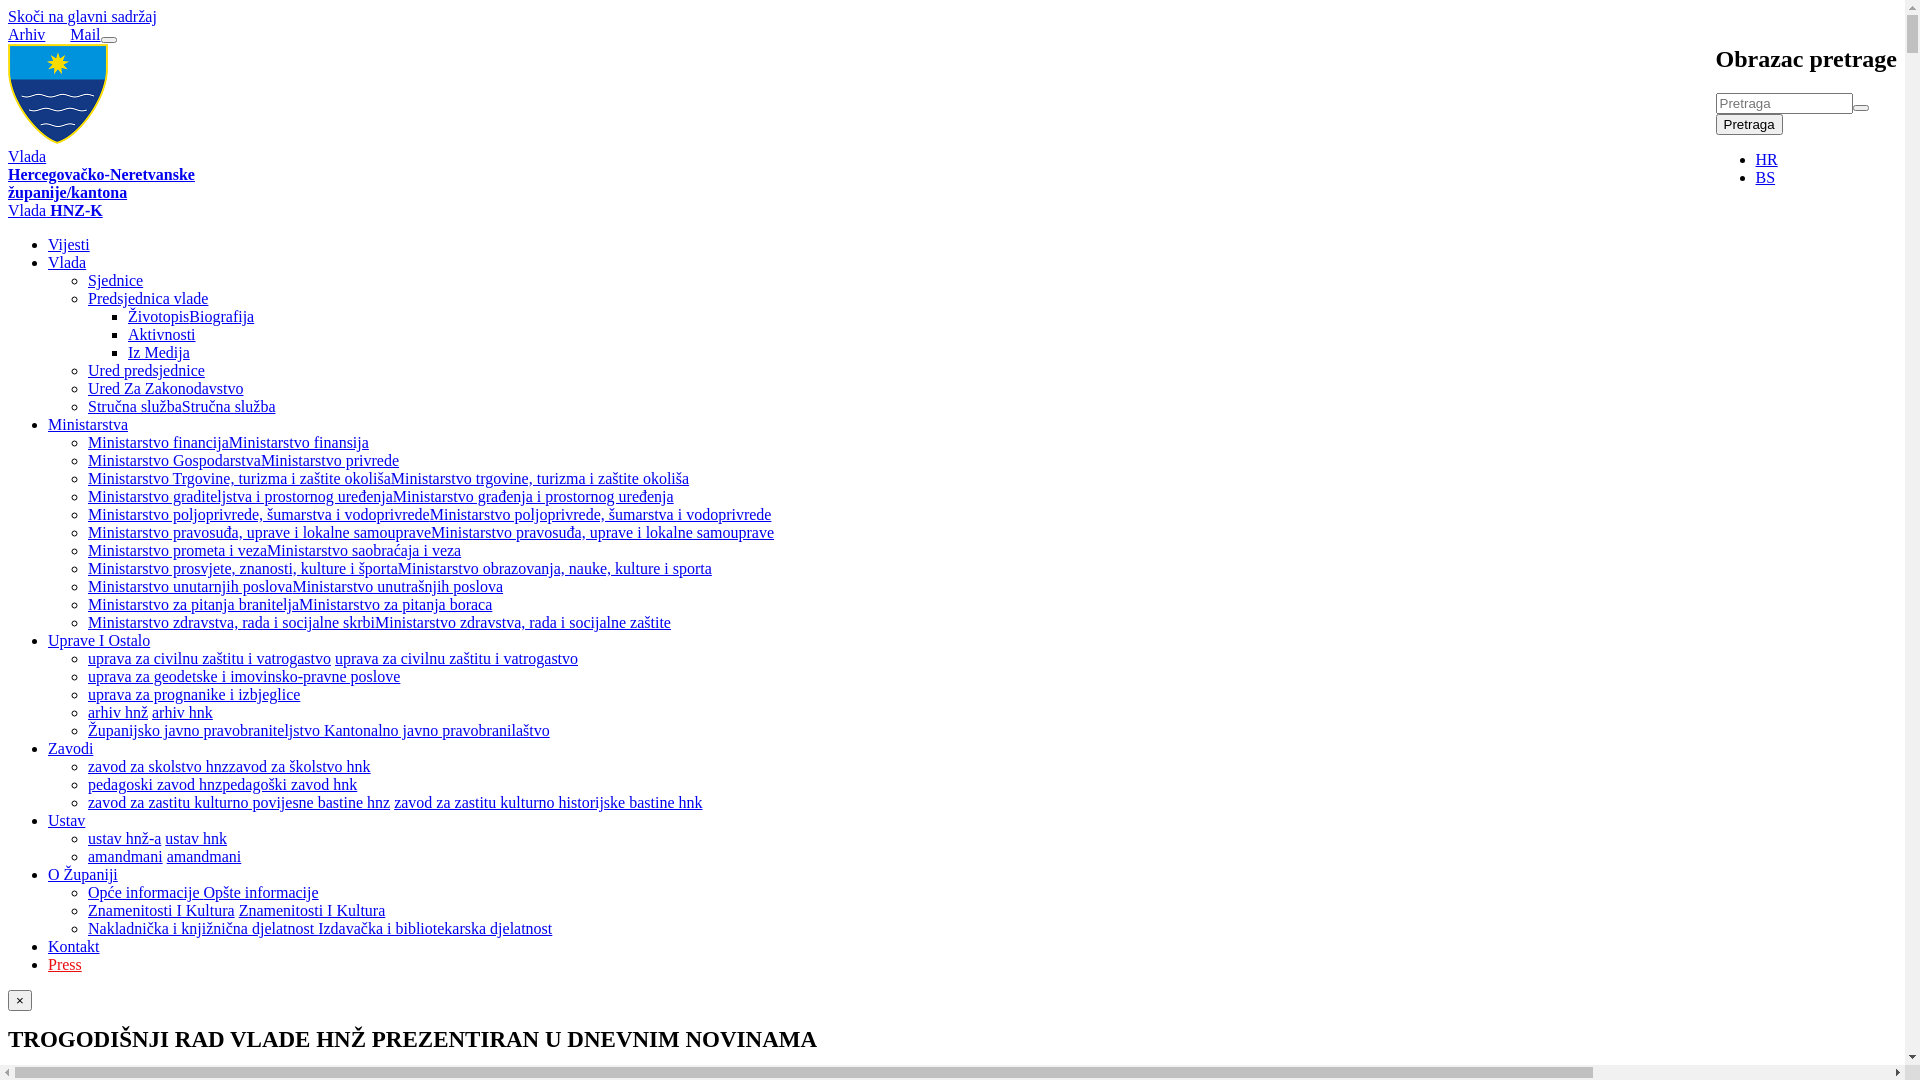 The height and width of the screenshot is (1080, 1920). I want to click on Ministarstvo obrazovanja, nauke, kulture i sporta, so click(555, 568).